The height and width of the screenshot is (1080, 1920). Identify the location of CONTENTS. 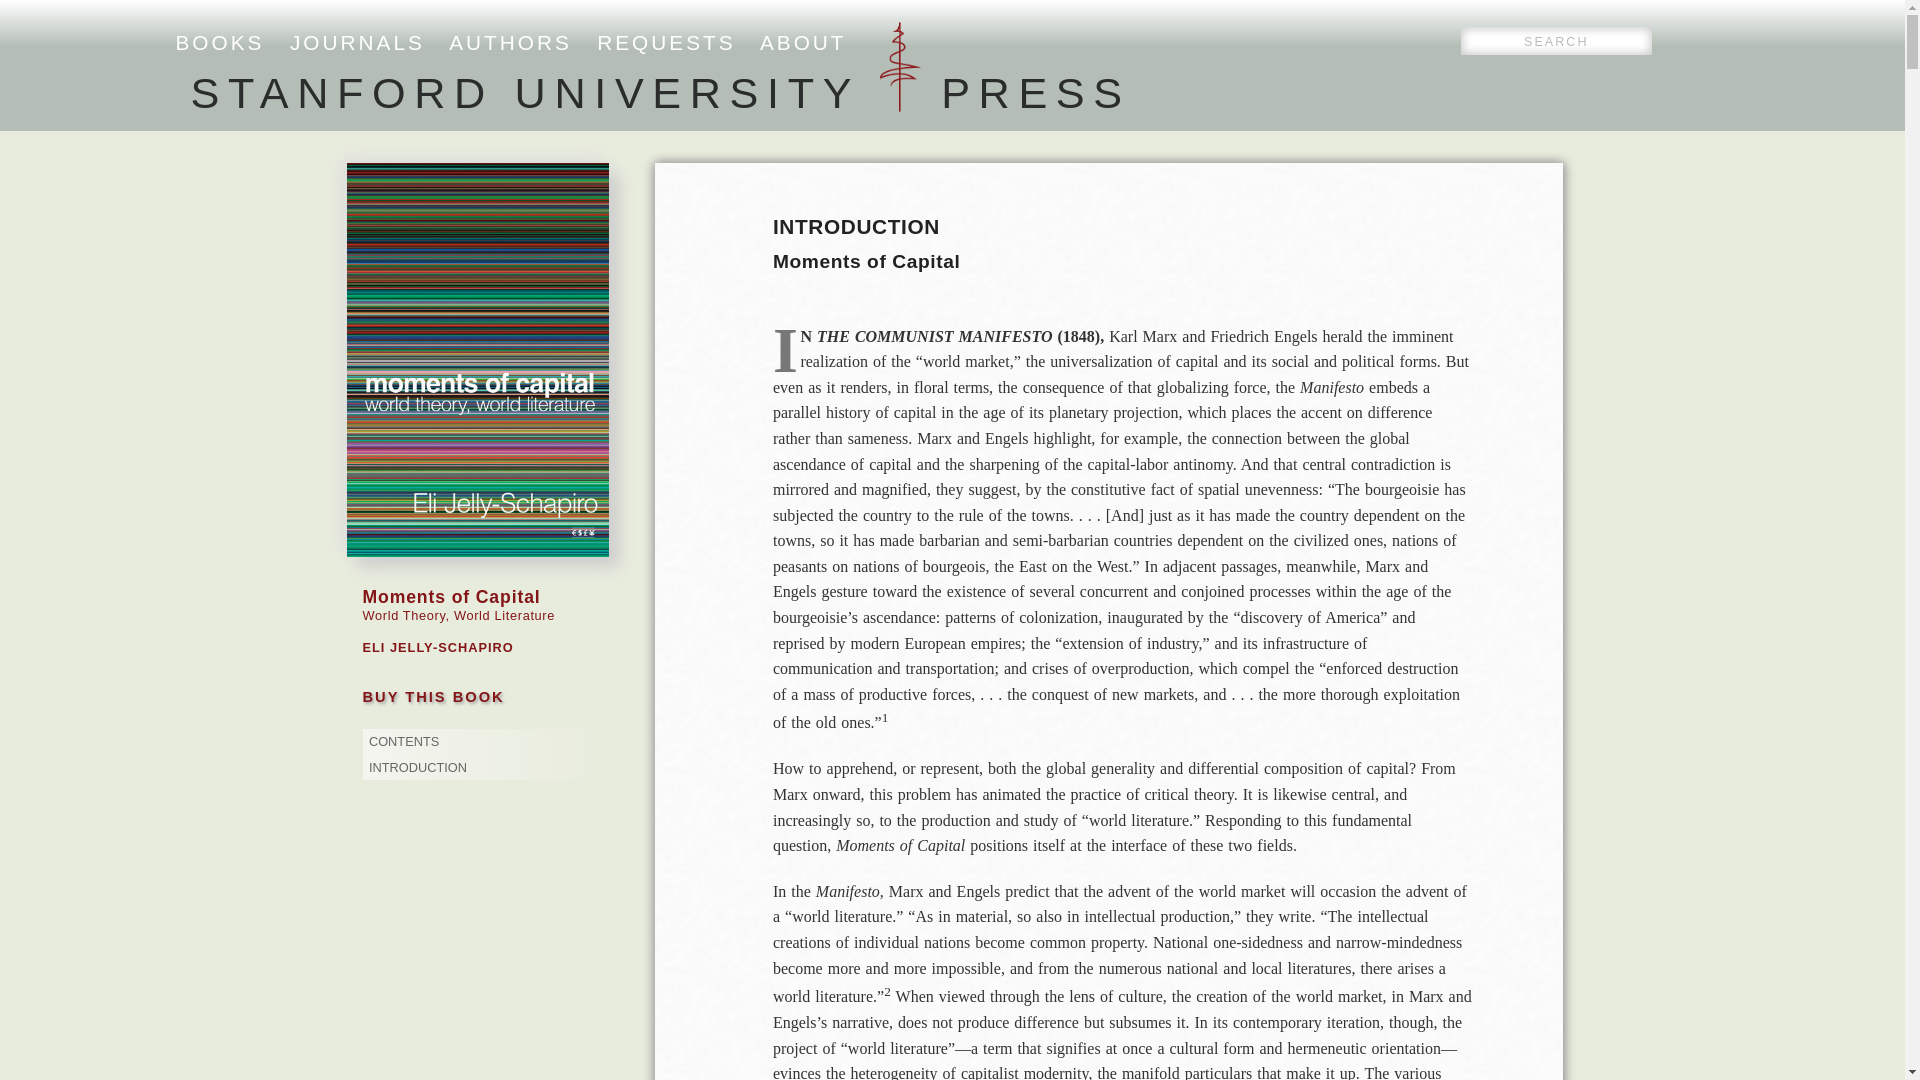
(404, 742).